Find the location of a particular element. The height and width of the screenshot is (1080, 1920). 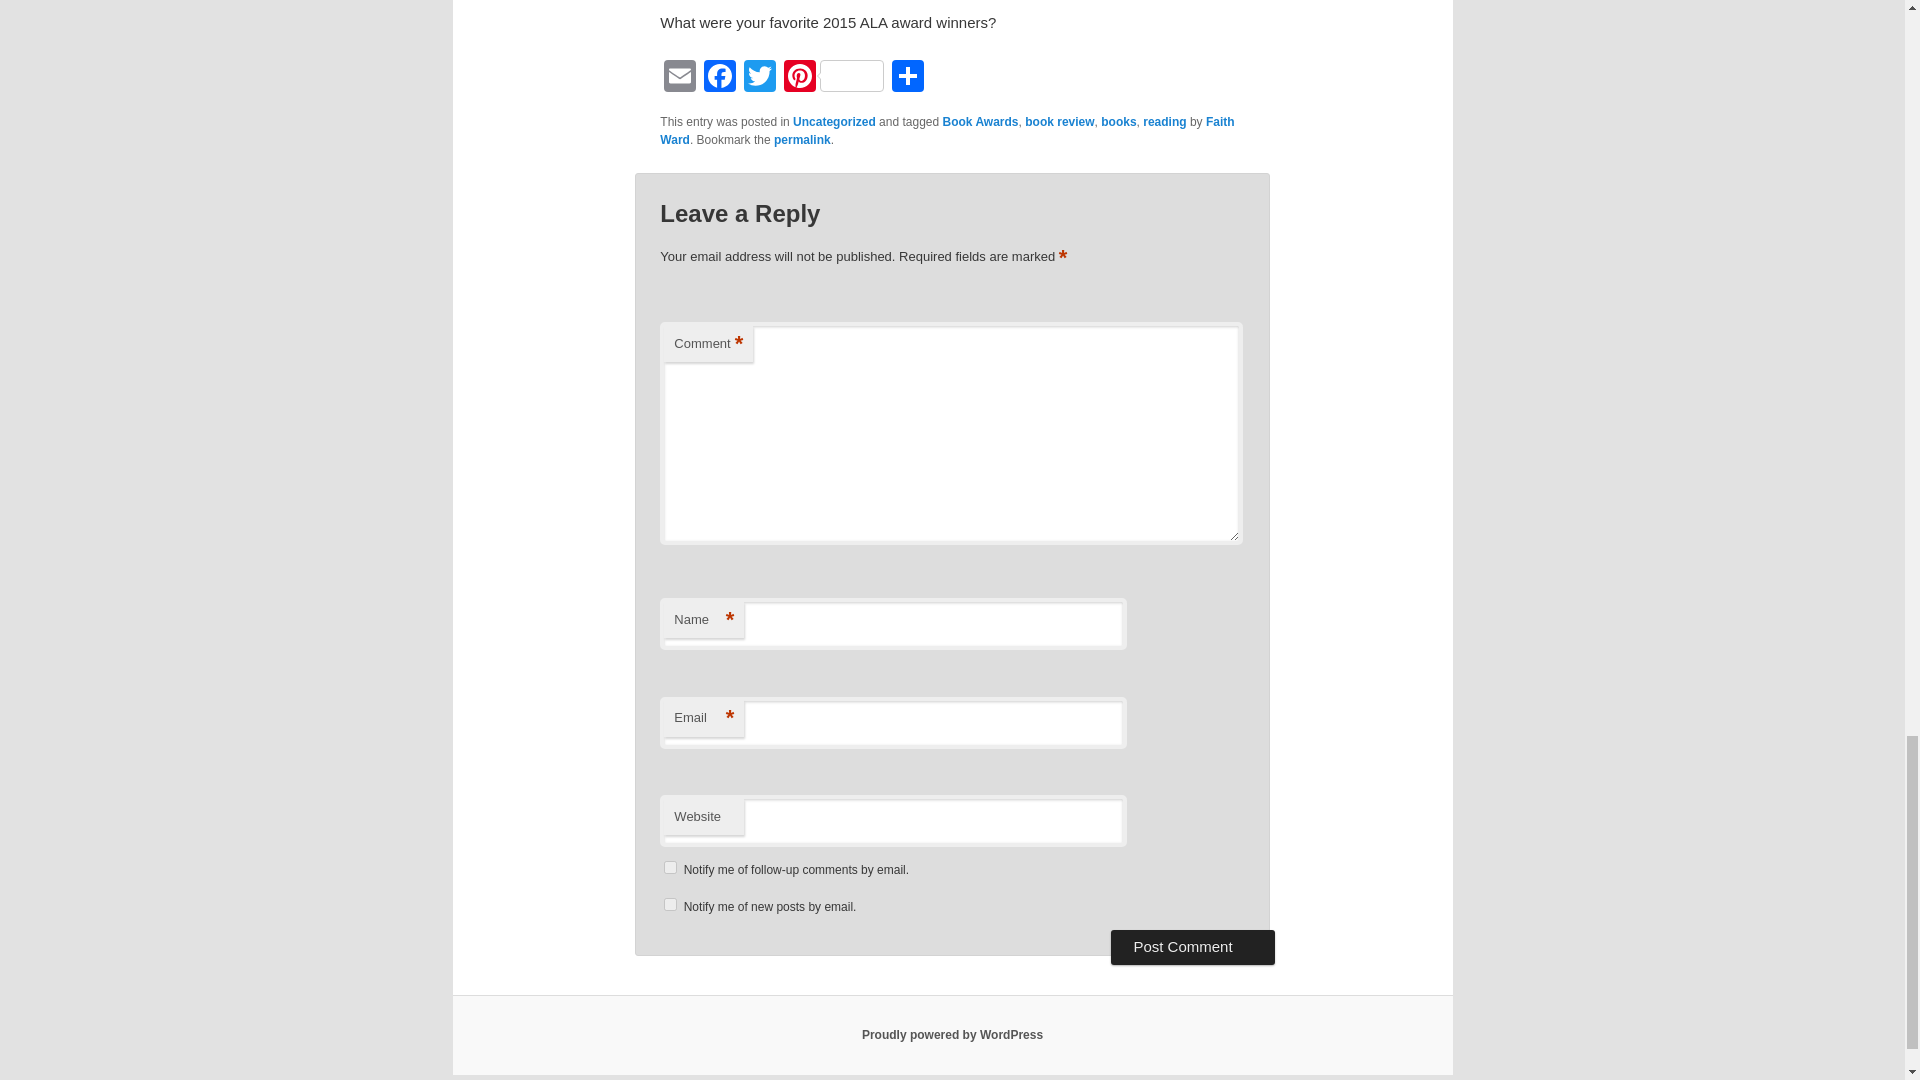

Semantic Personal Publishing Platform is located at coordinates (952, 1035).